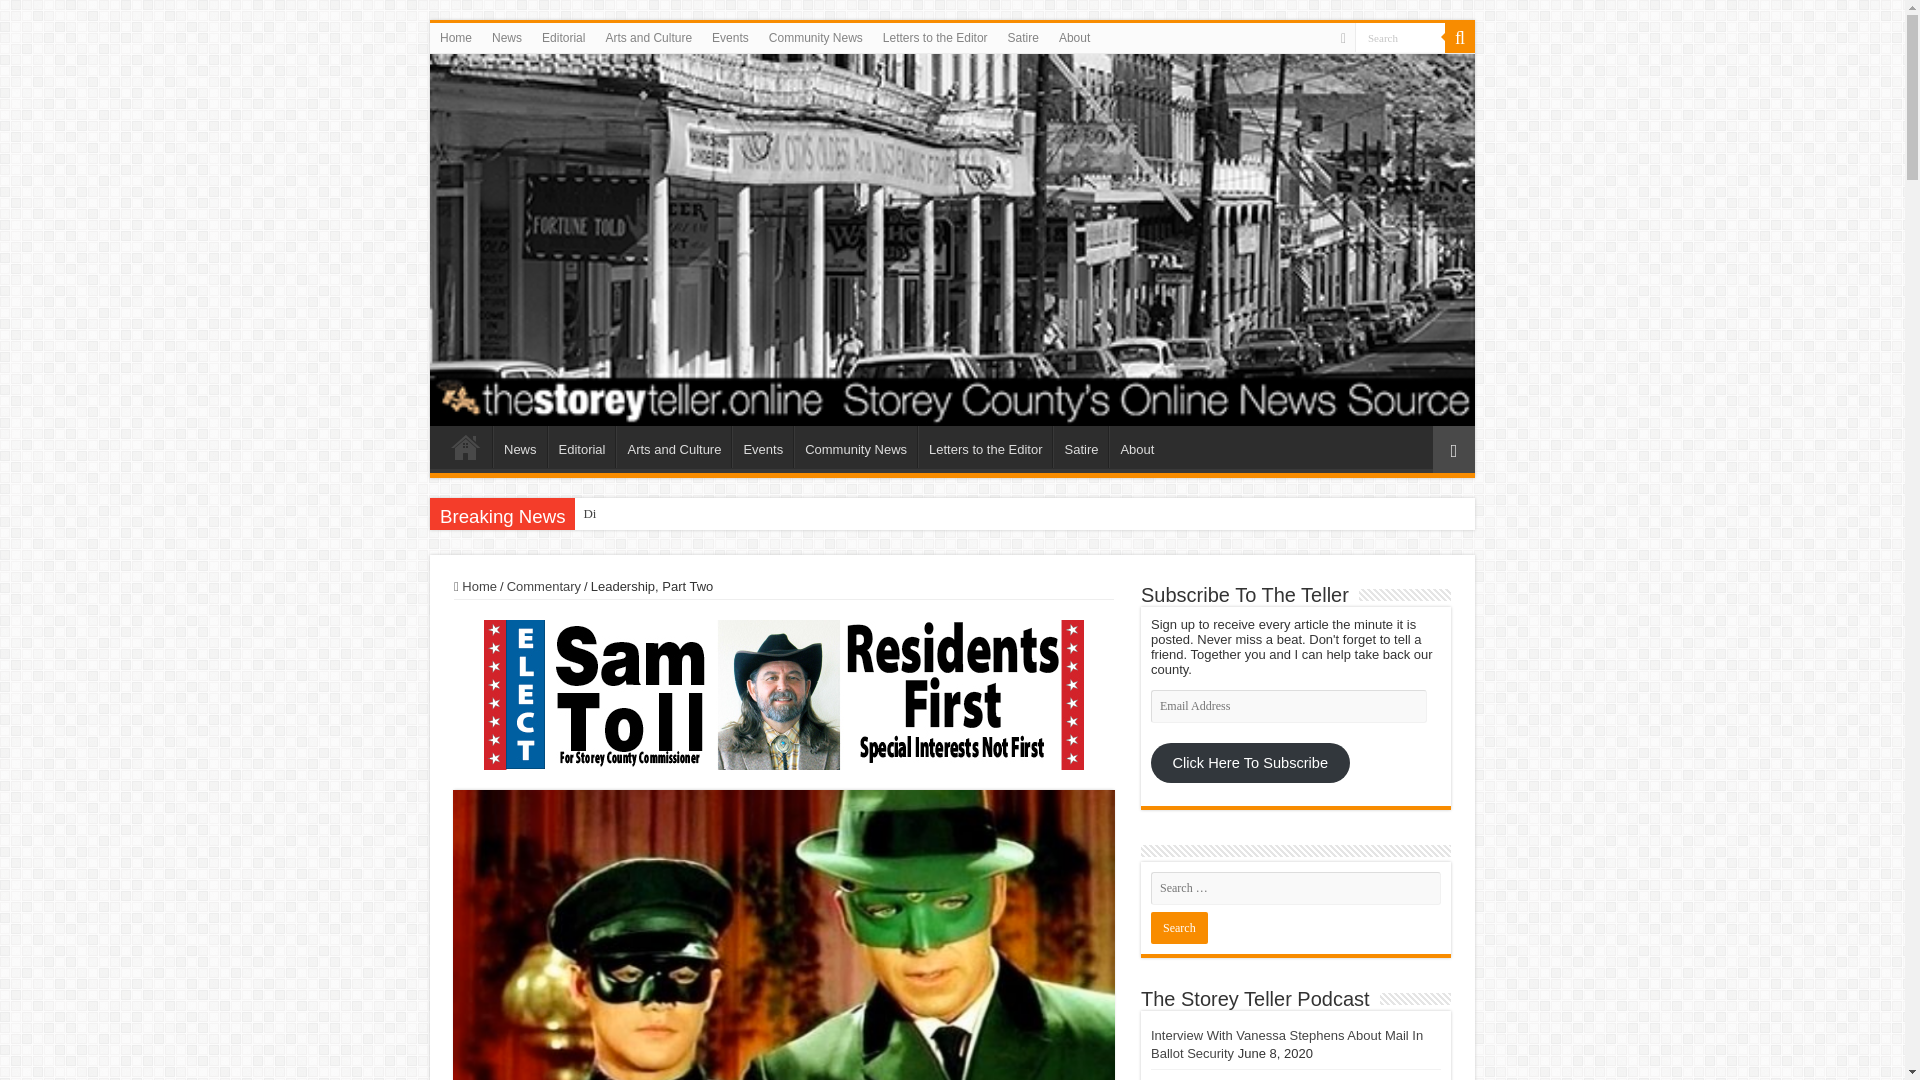 This screenshot has height=1080, width=1920. What do you see at coordinates (589, 514) in the screenshot?
I see `District Three Candidate Forum Set for September 23rd` at bounding box center [589, 514].